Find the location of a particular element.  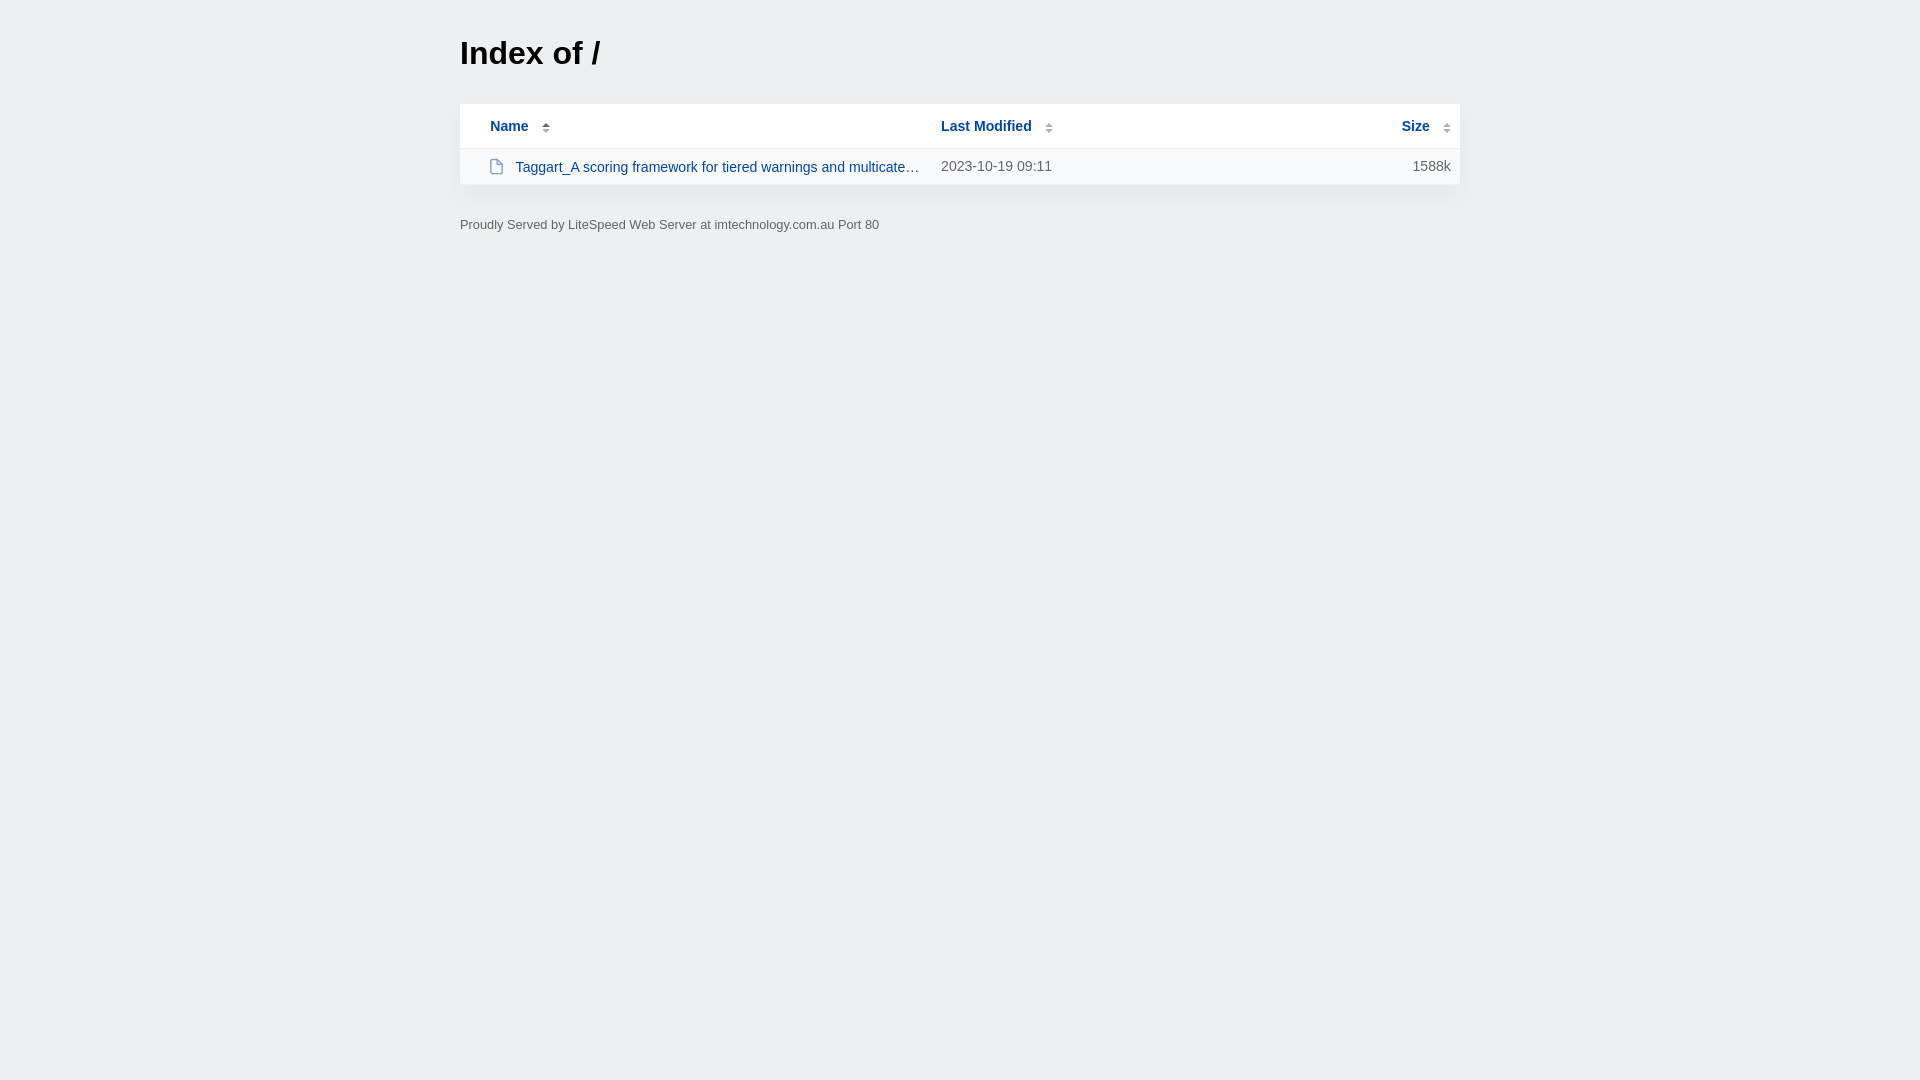

Last Modified is located at coordinates (997, 126).